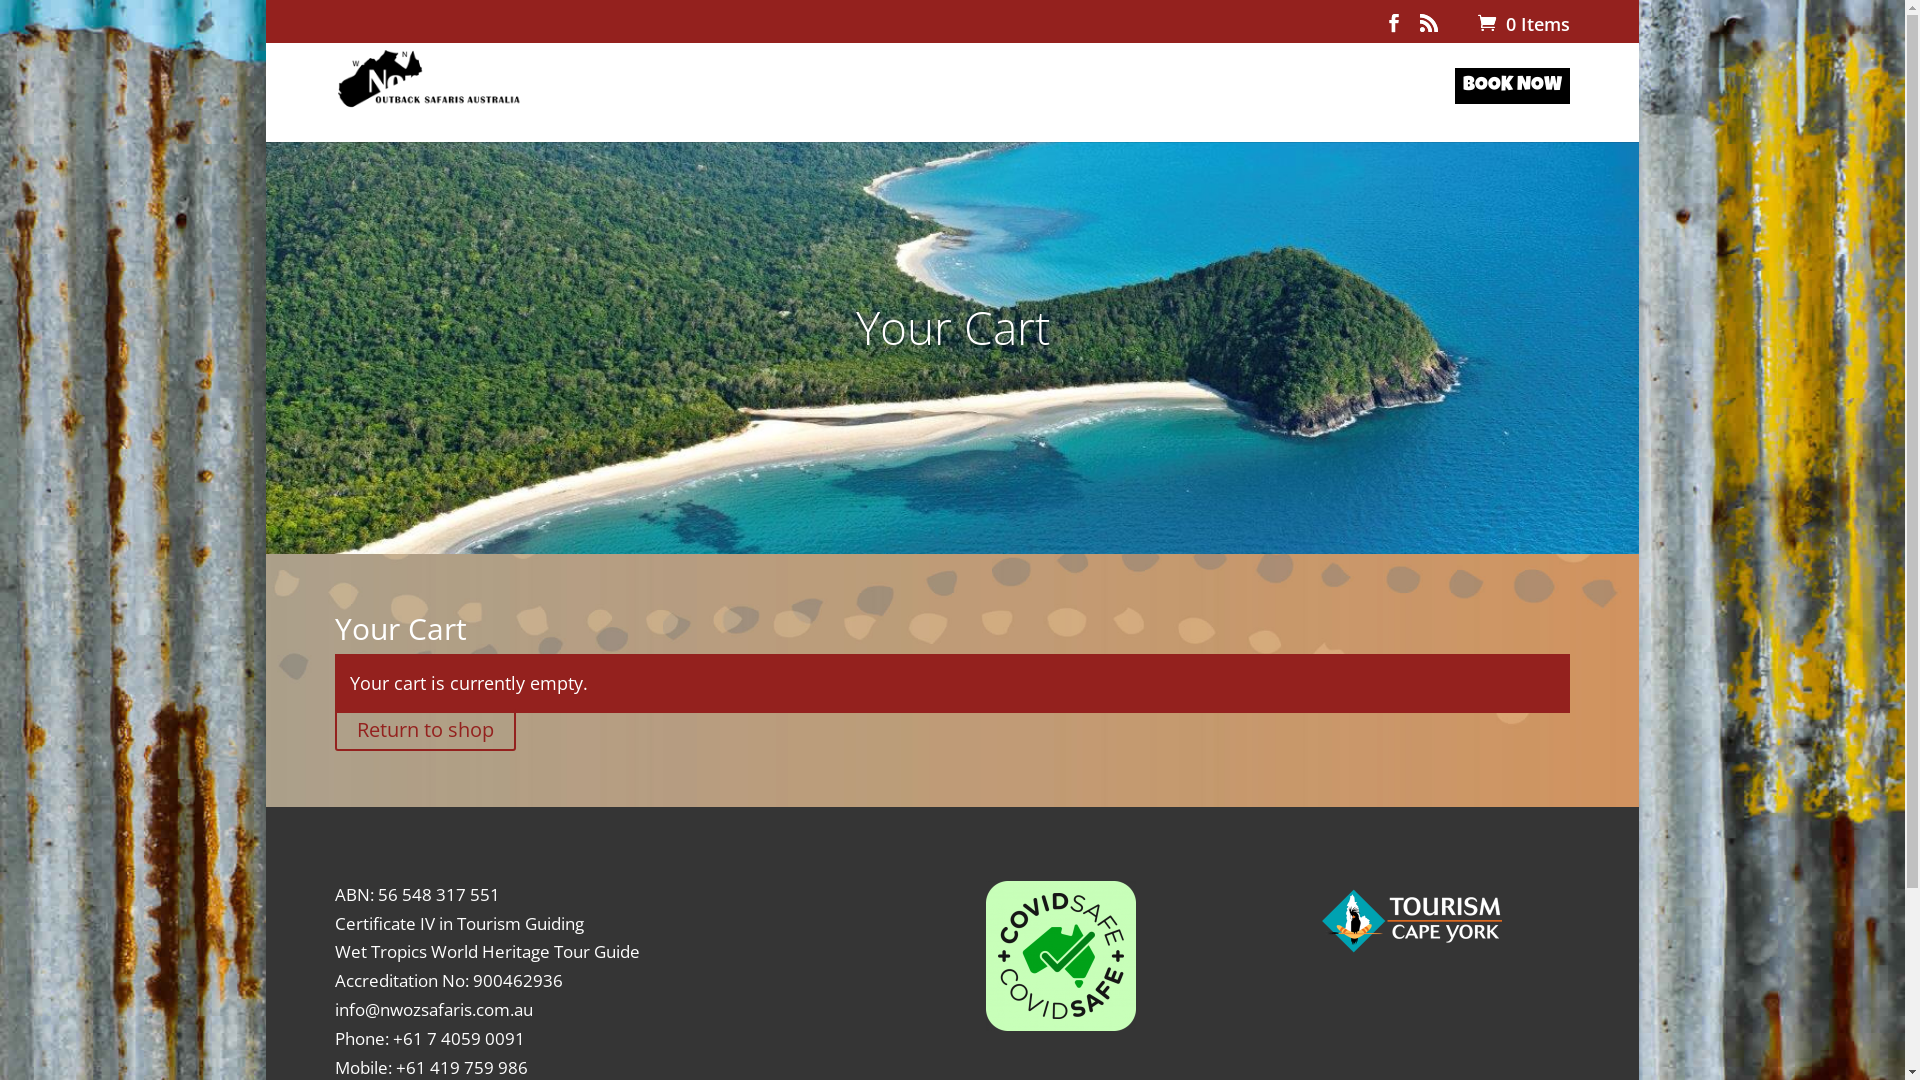  I want to click on BOOK NOW, so click(1512, 110).